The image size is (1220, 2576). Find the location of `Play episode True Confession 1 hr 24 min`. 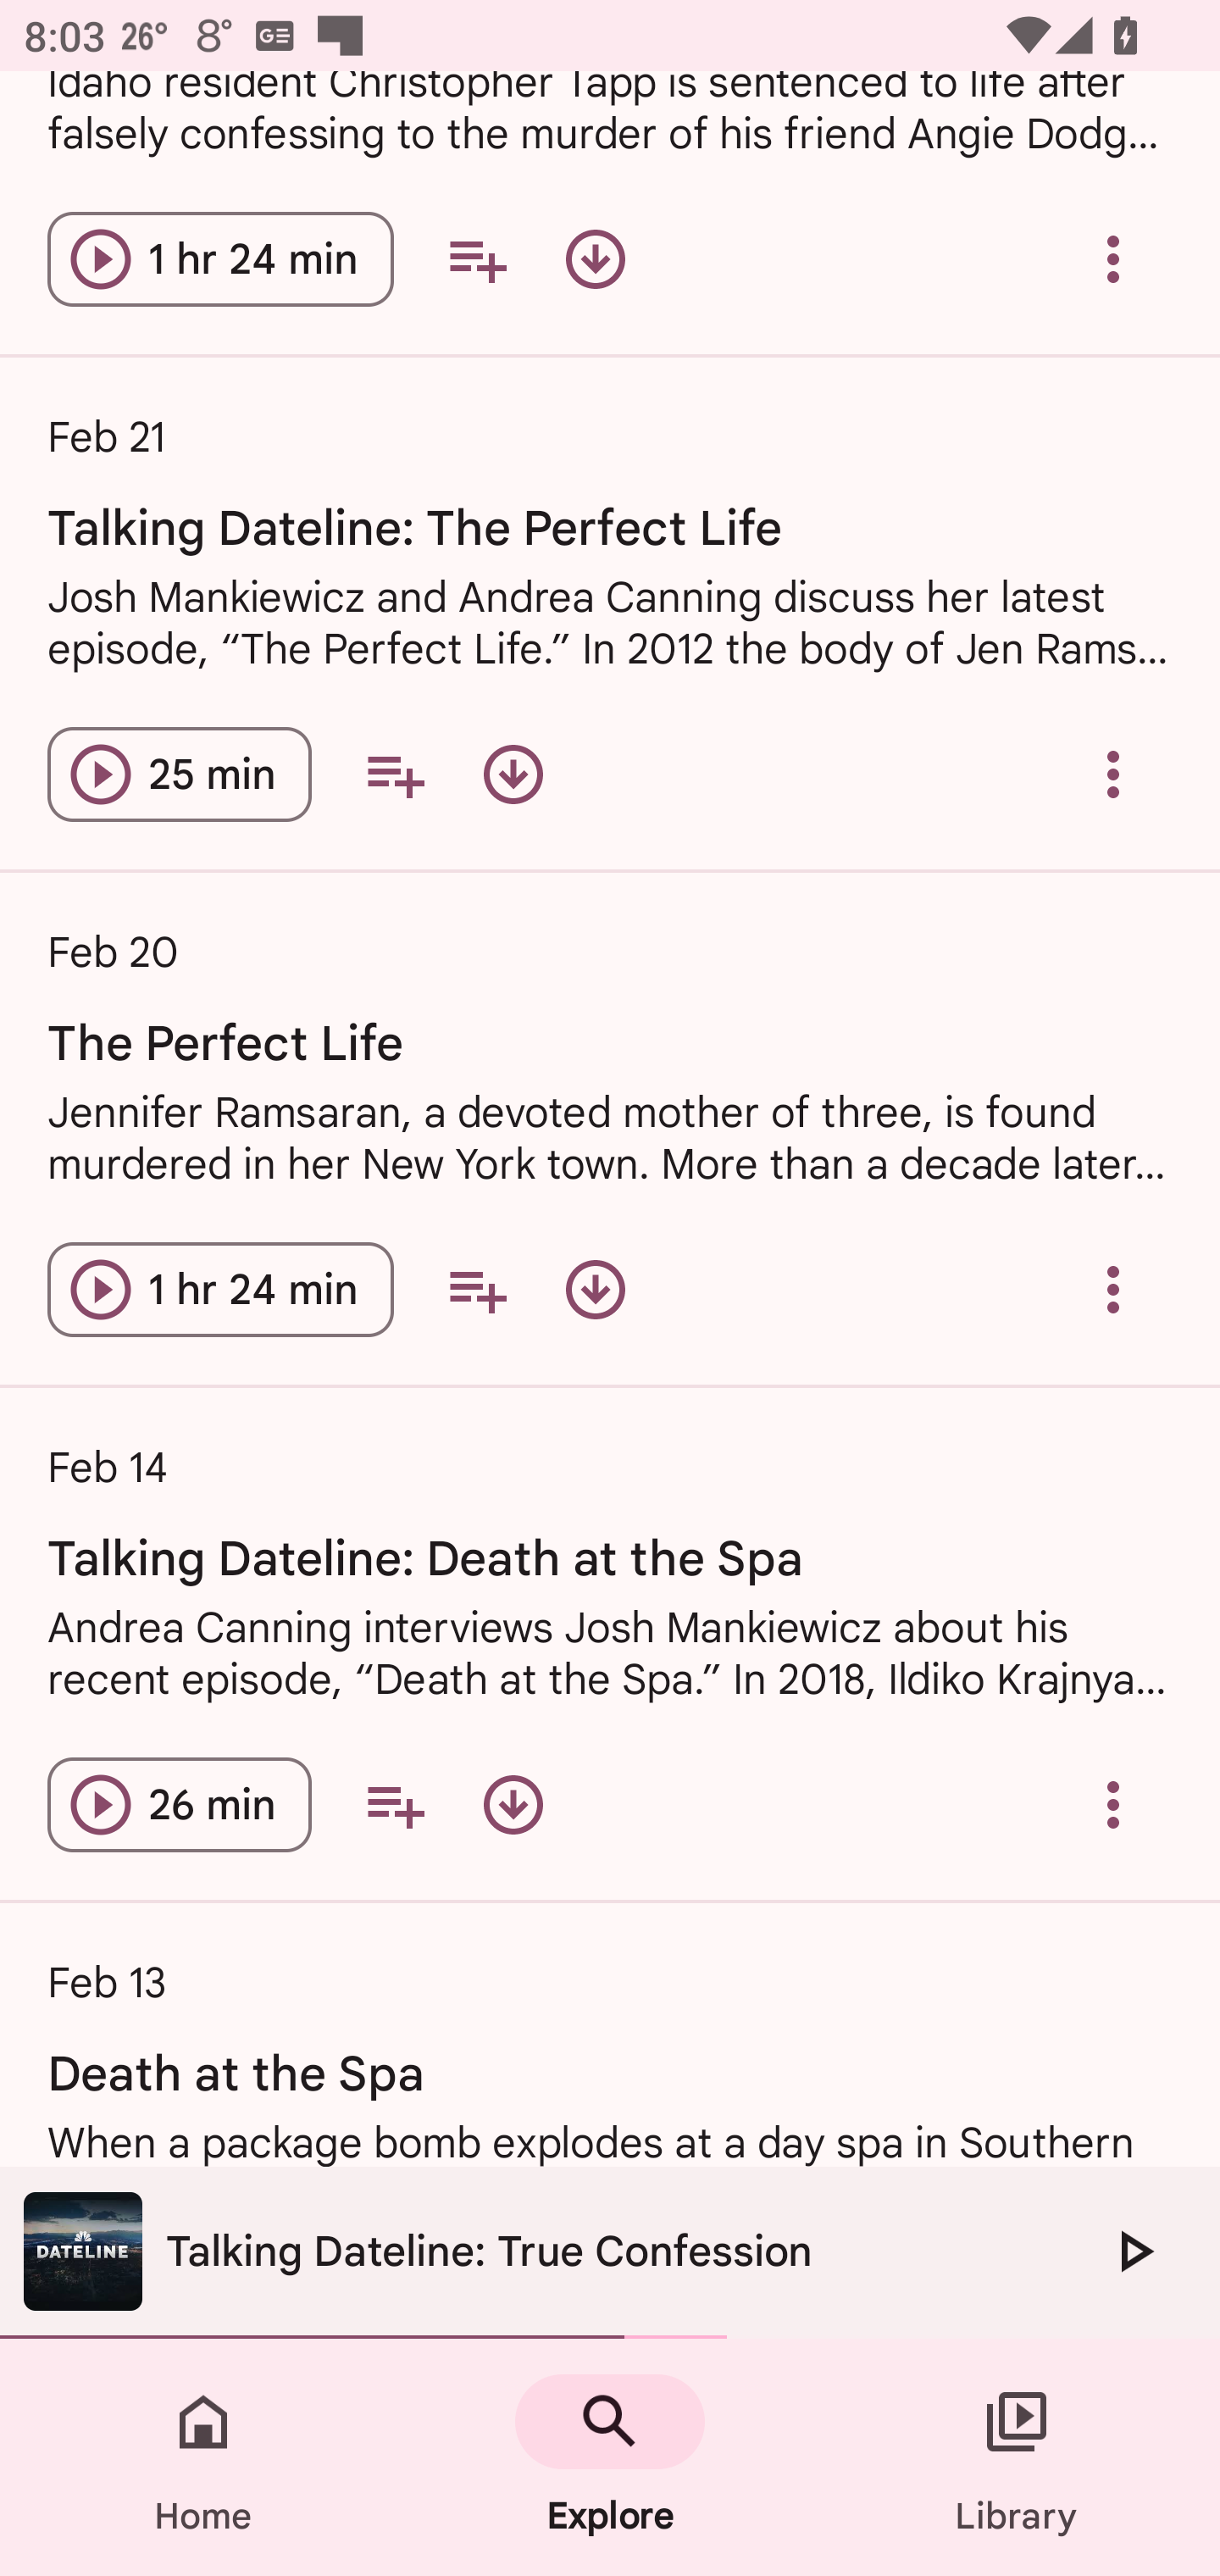

Play episode True Confession 1 hr 24 min is located at coordinates (220, 258).